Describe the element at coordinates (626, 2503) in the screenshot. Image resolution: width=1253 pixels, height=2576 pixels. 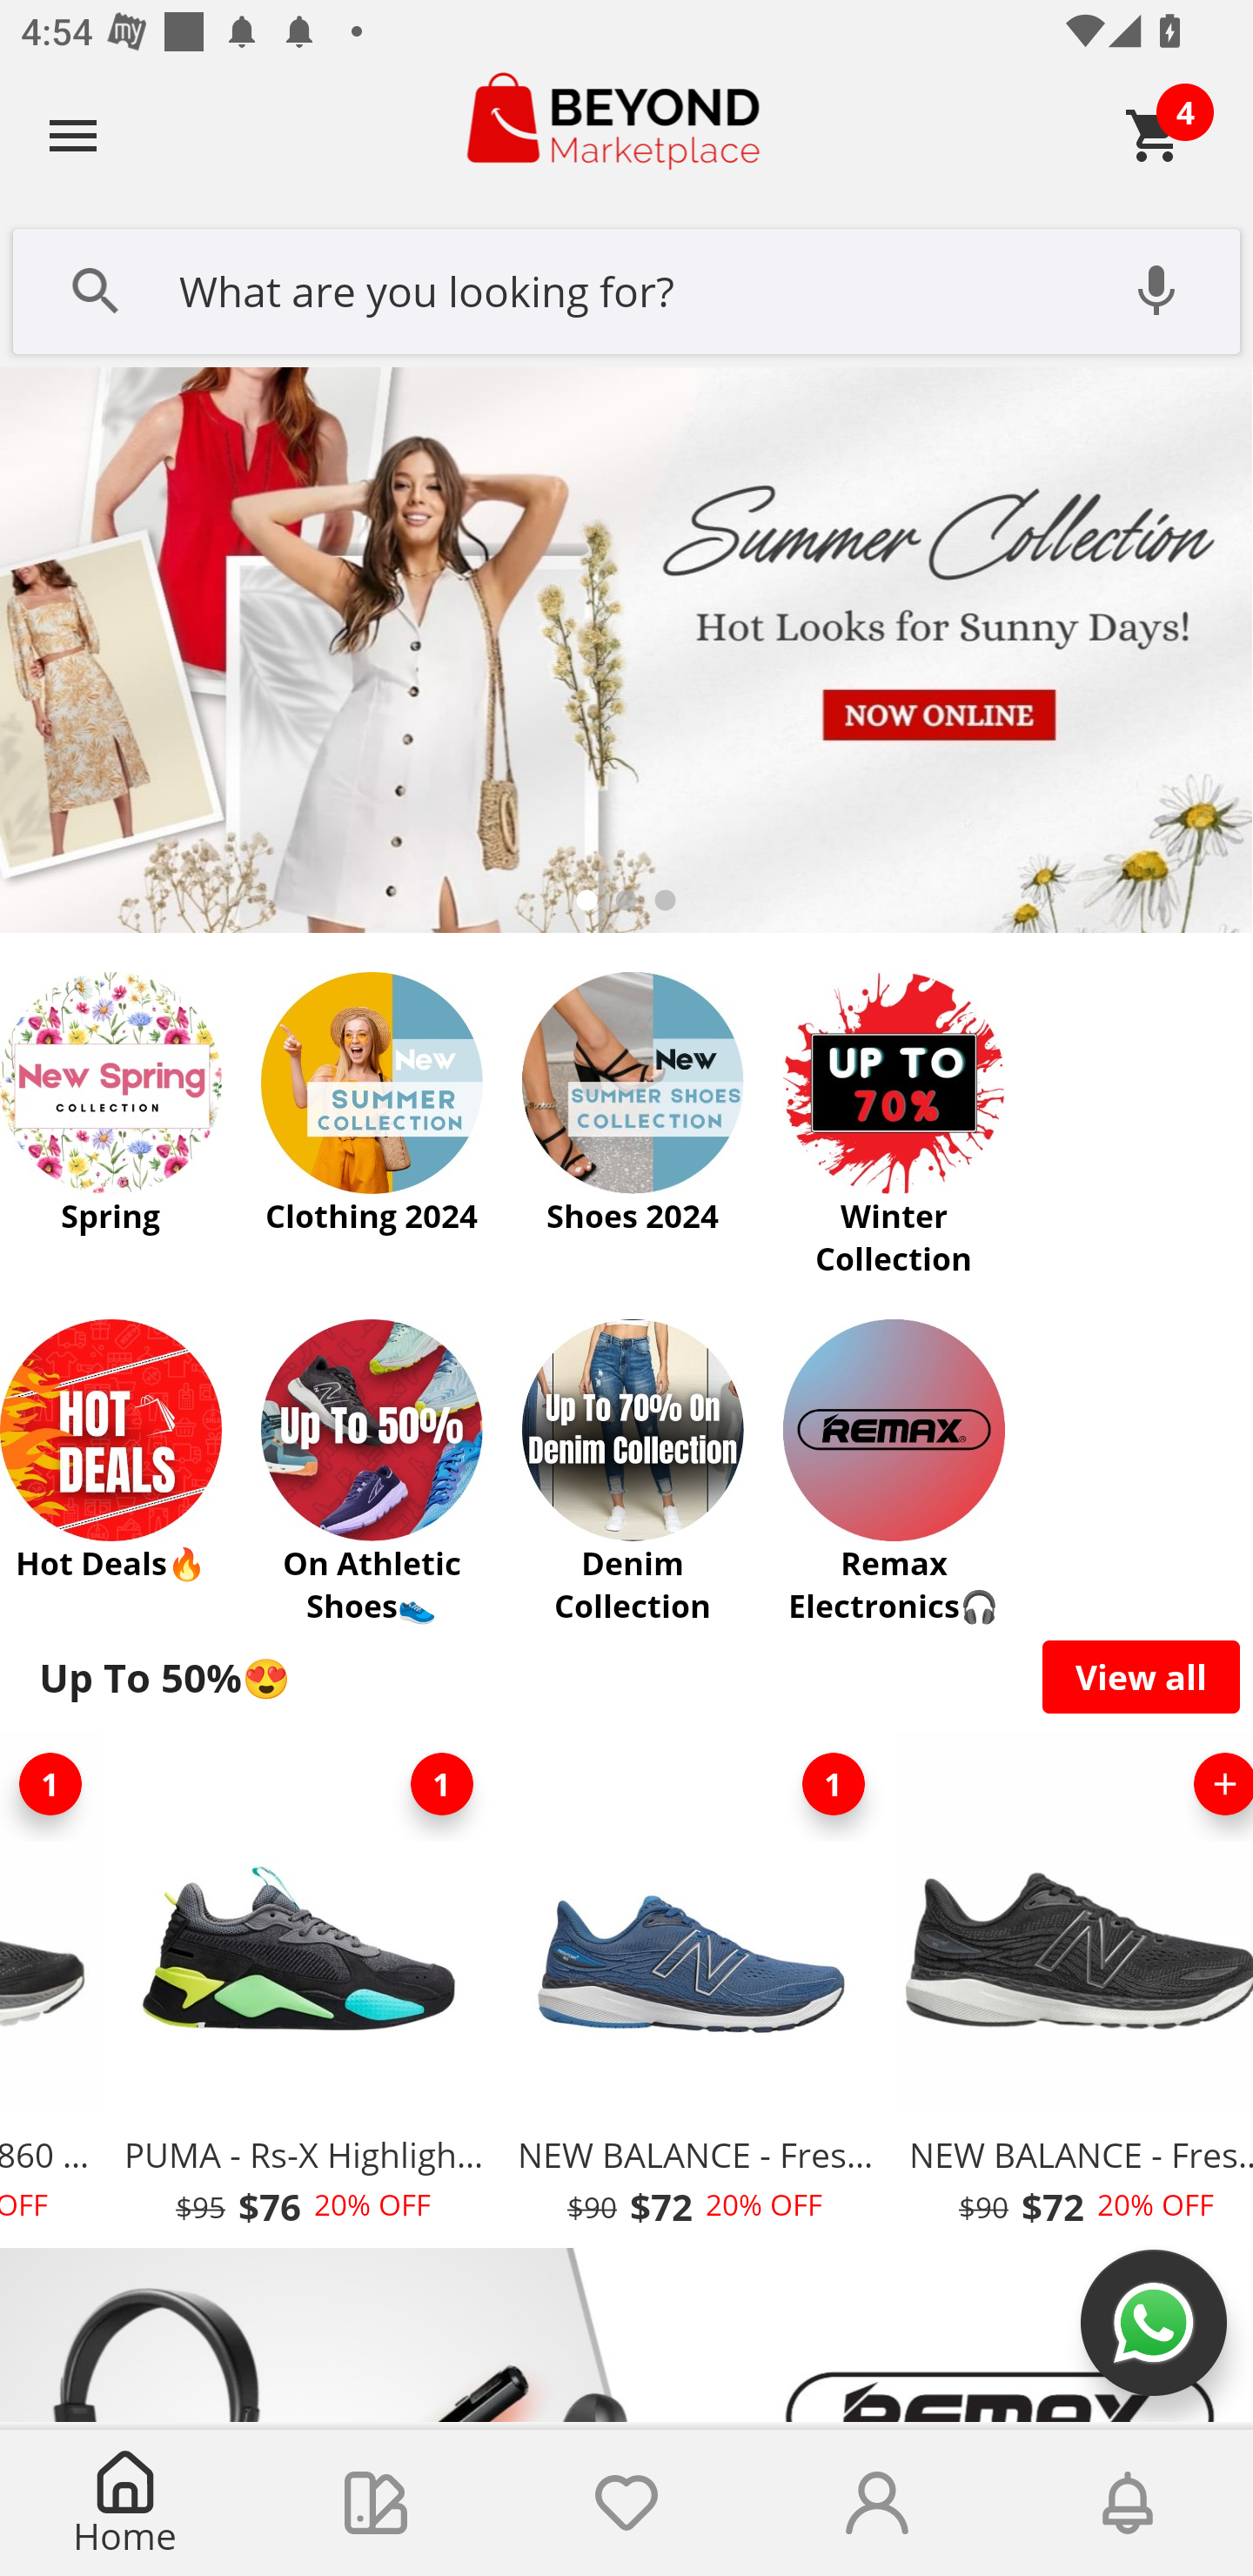
I see `Wishlist` at that location.